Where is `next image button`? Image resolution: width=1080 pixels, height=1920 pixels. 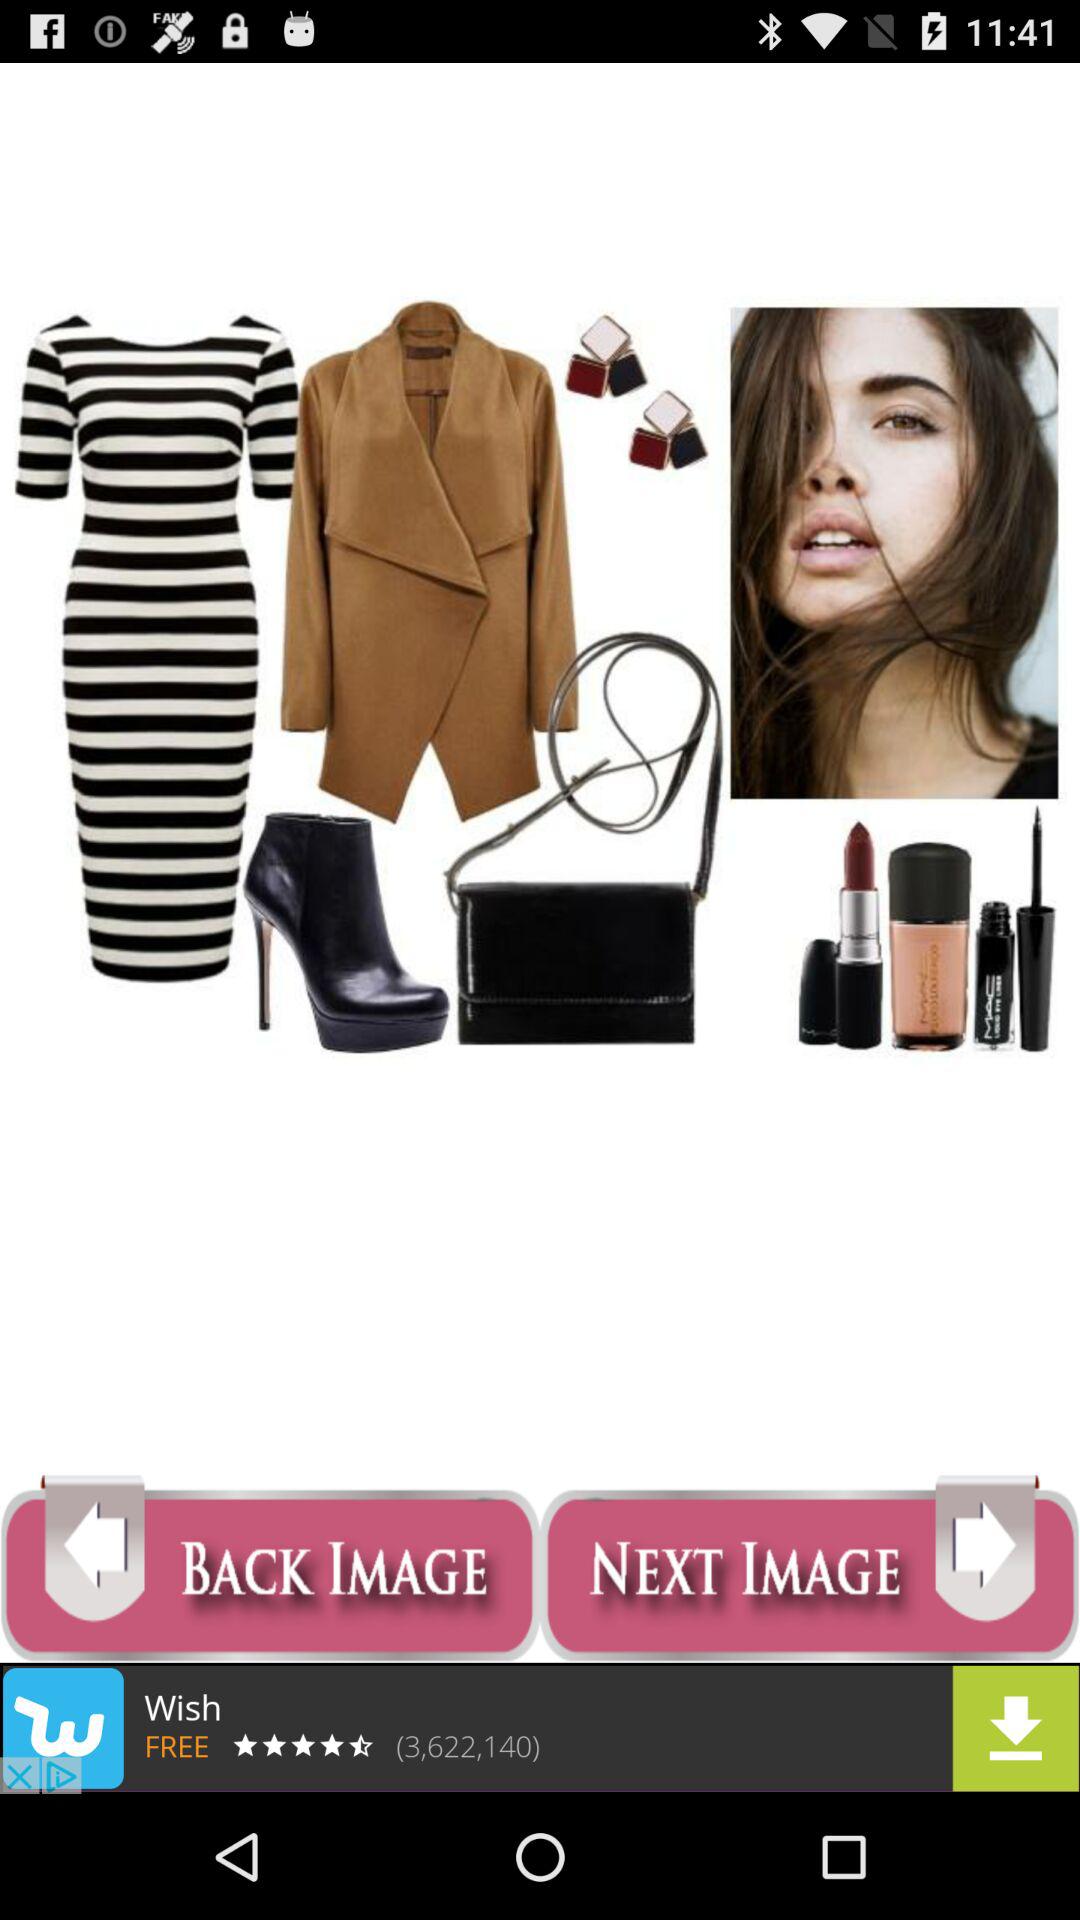
next image button is located at coordinates (810, 1568).